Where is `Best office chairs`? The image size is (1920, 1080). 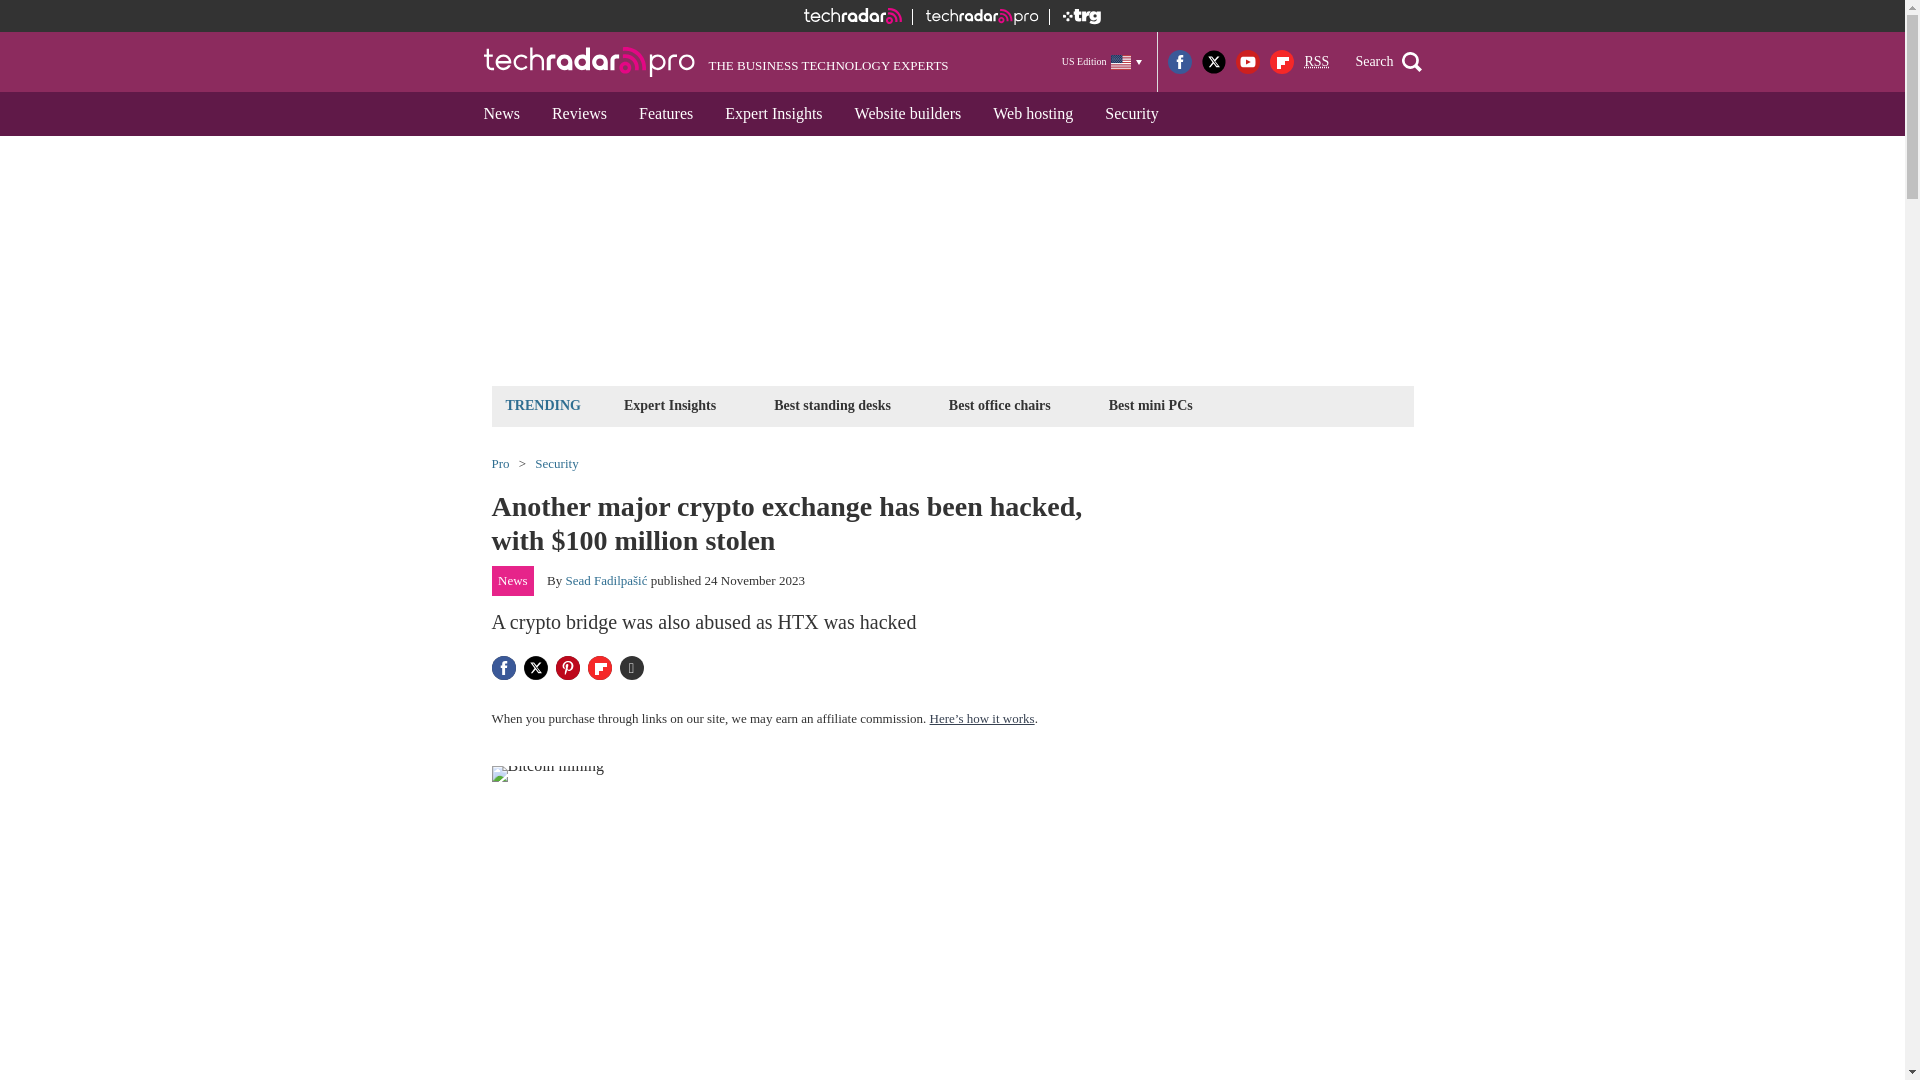 Best office chairs is located at coordinates (1000, 405).